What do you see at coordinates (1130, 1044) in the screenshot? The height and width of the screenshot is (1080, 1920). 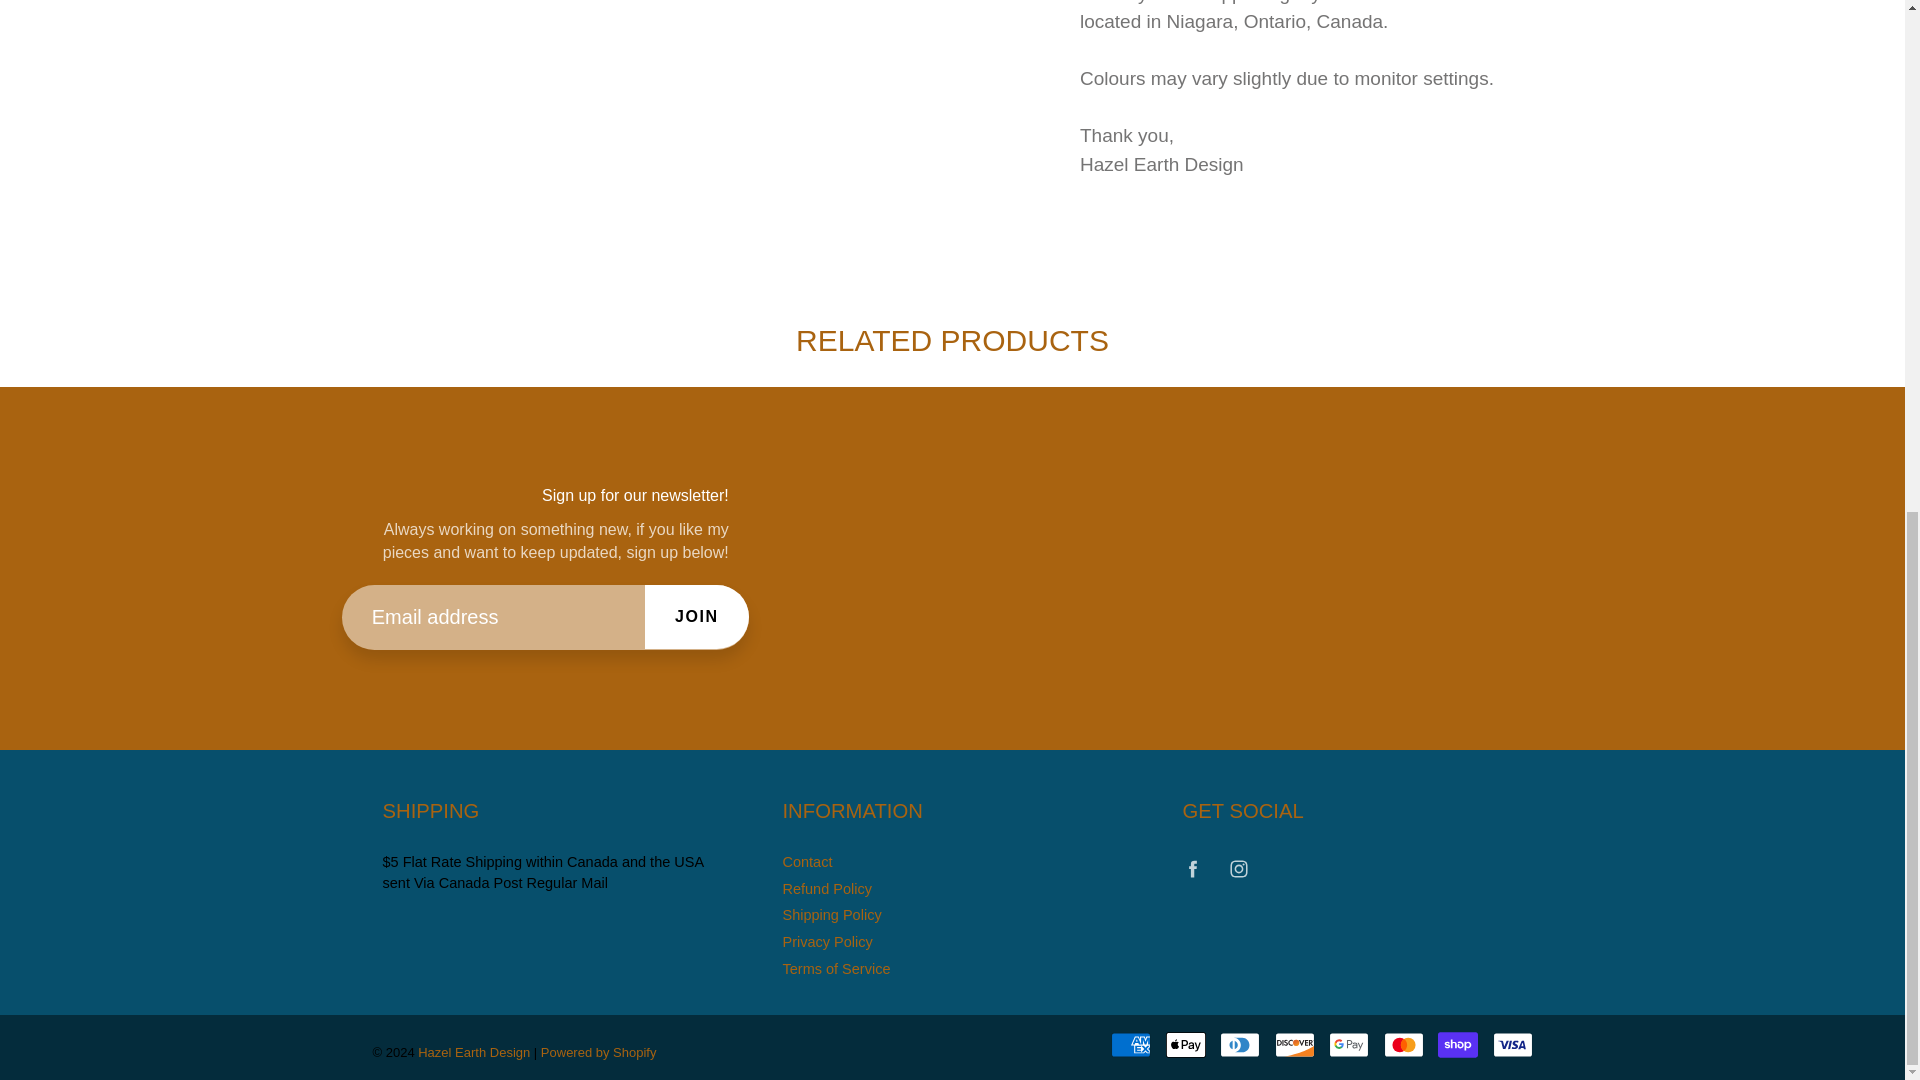 I see `American Express` at bounding box center [1130, 1044].